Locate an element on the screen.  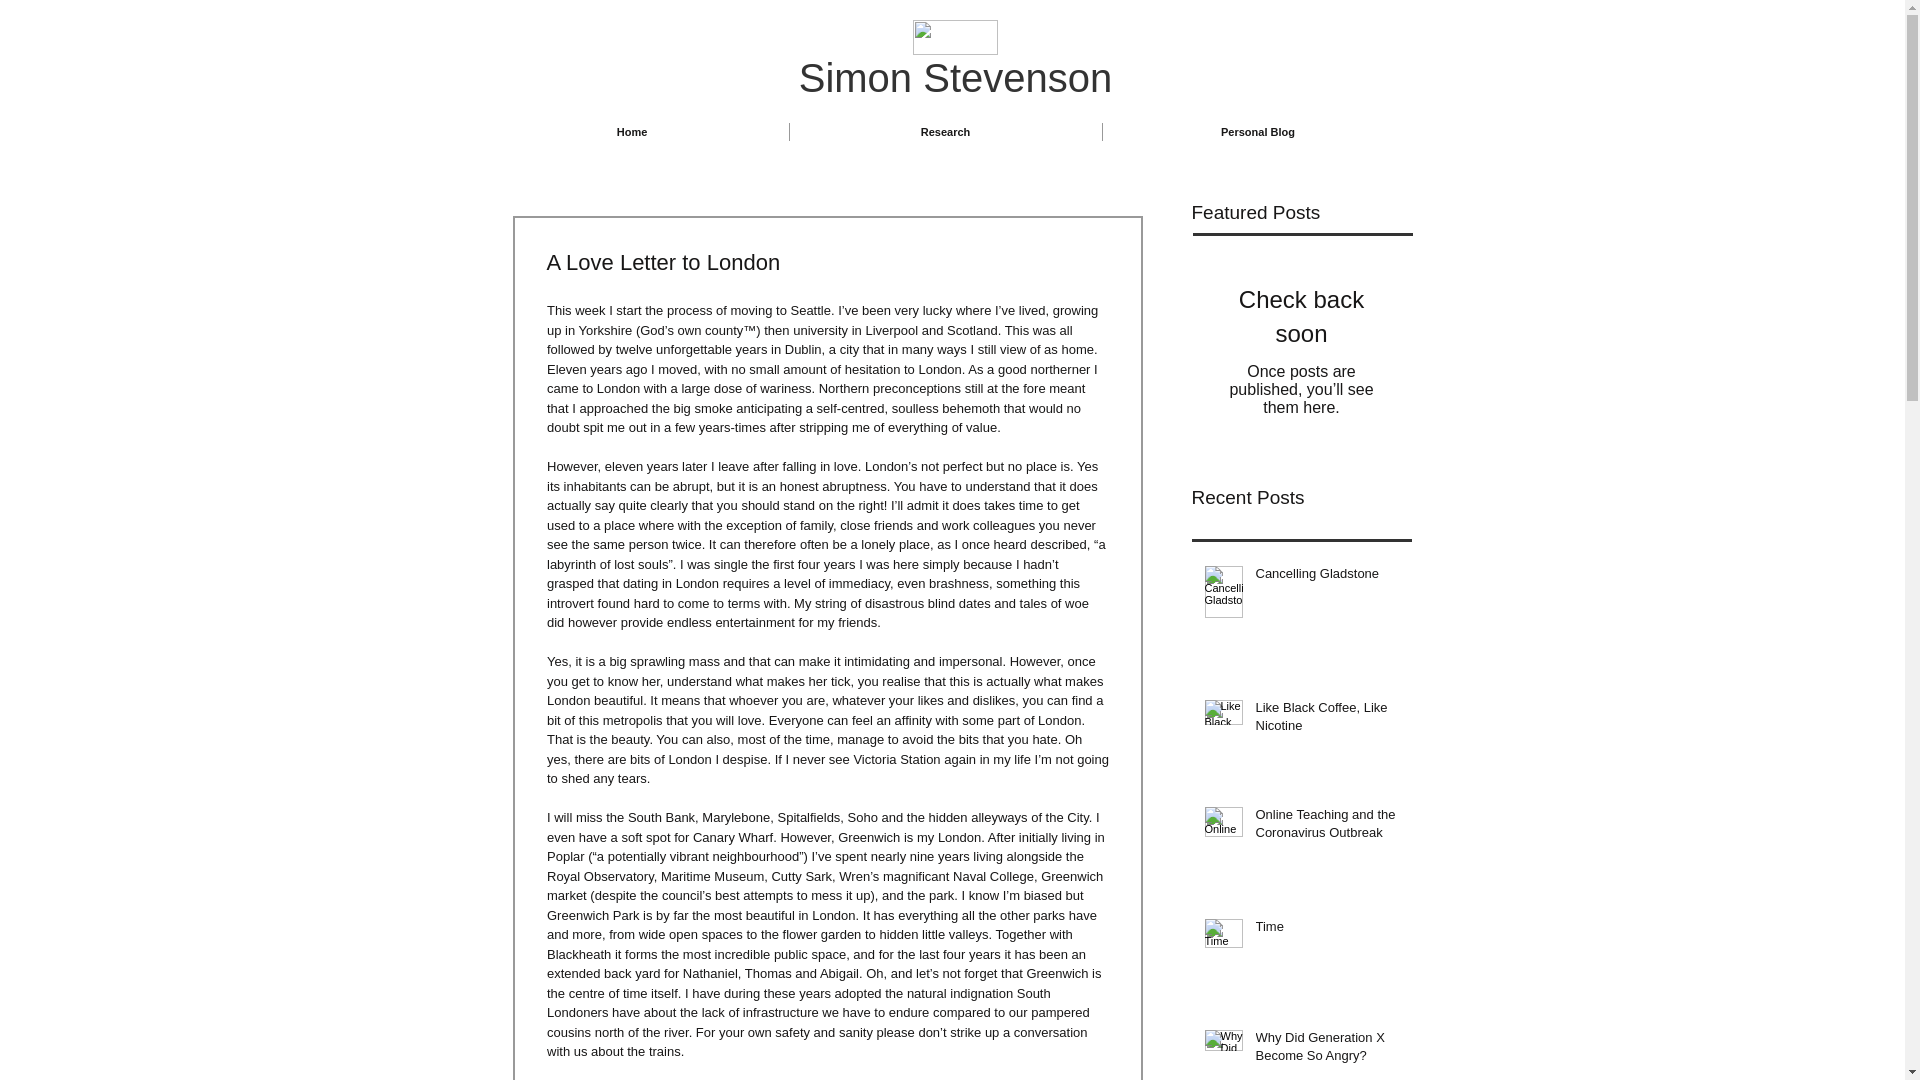
Cancelling Gladstone is located at coordinates (1327, 577).